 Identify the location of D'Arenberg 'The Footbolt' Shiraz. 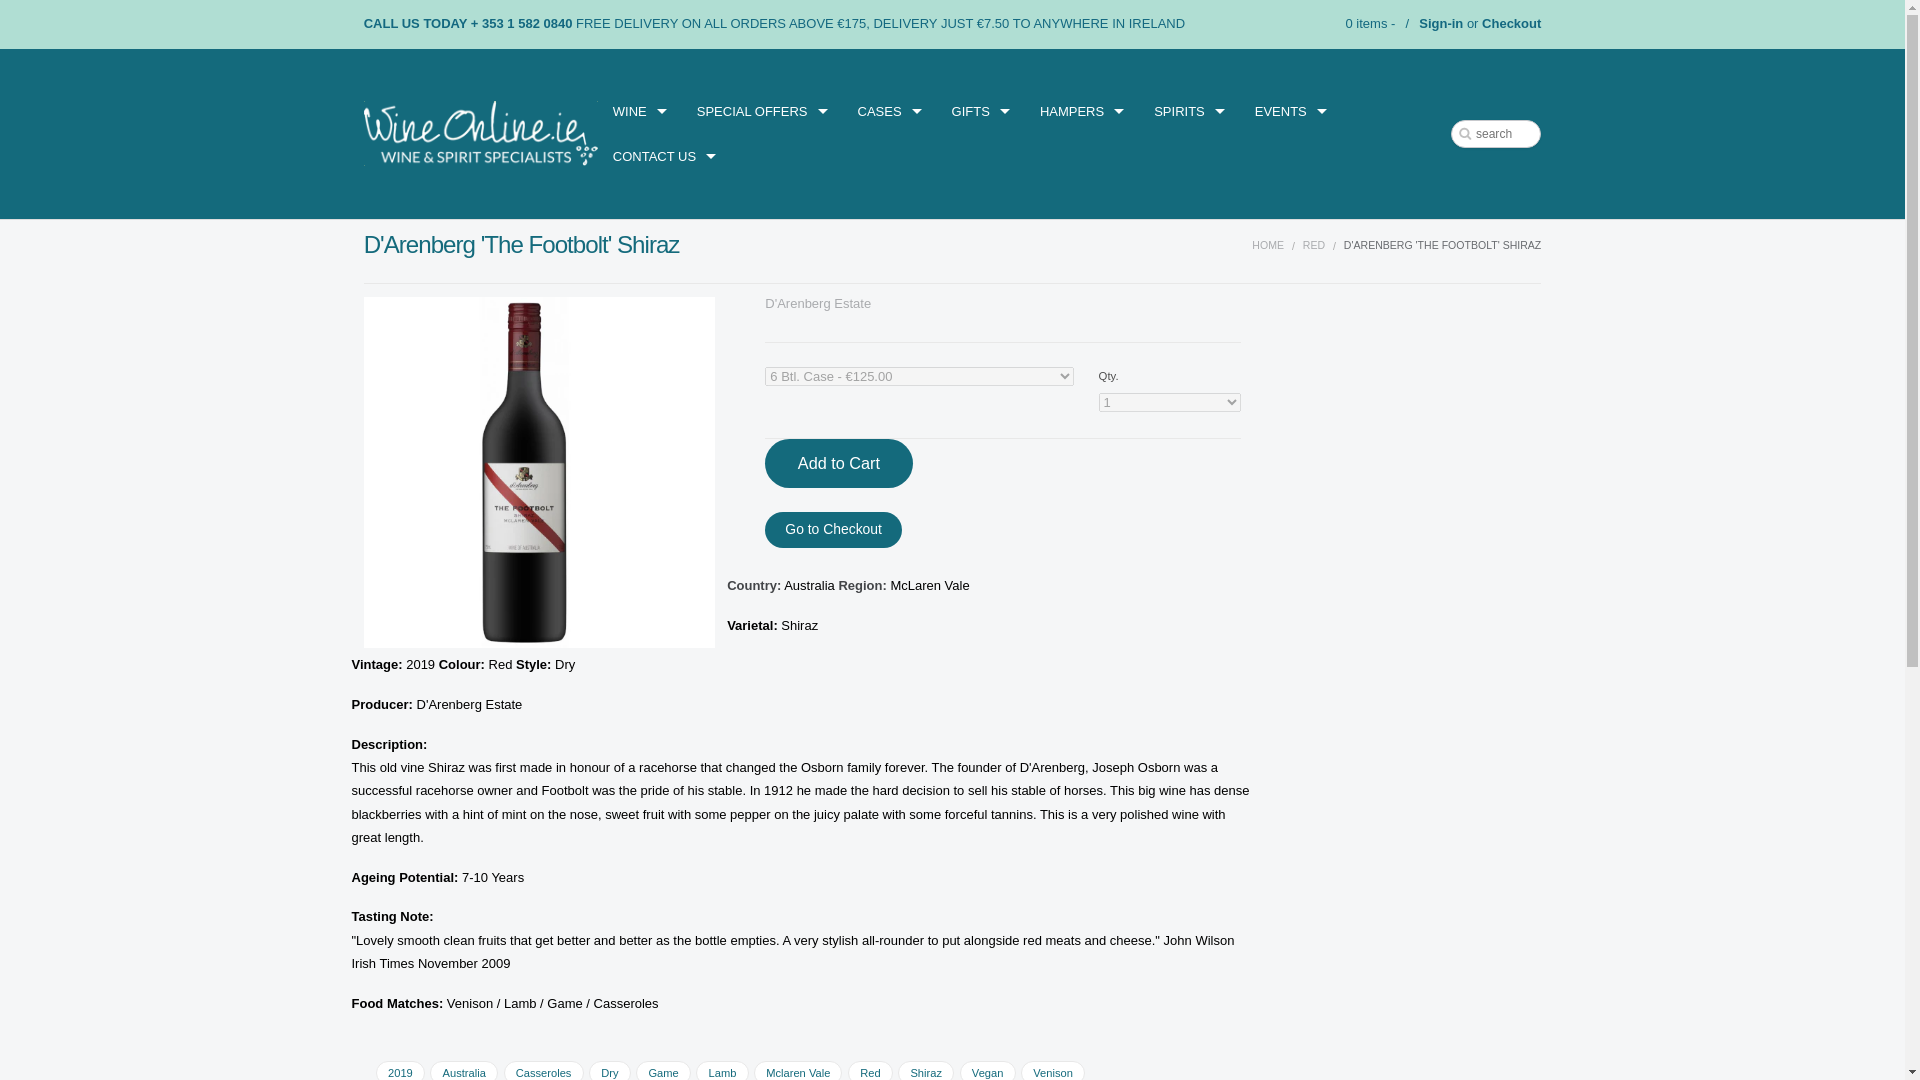
(539, 472).